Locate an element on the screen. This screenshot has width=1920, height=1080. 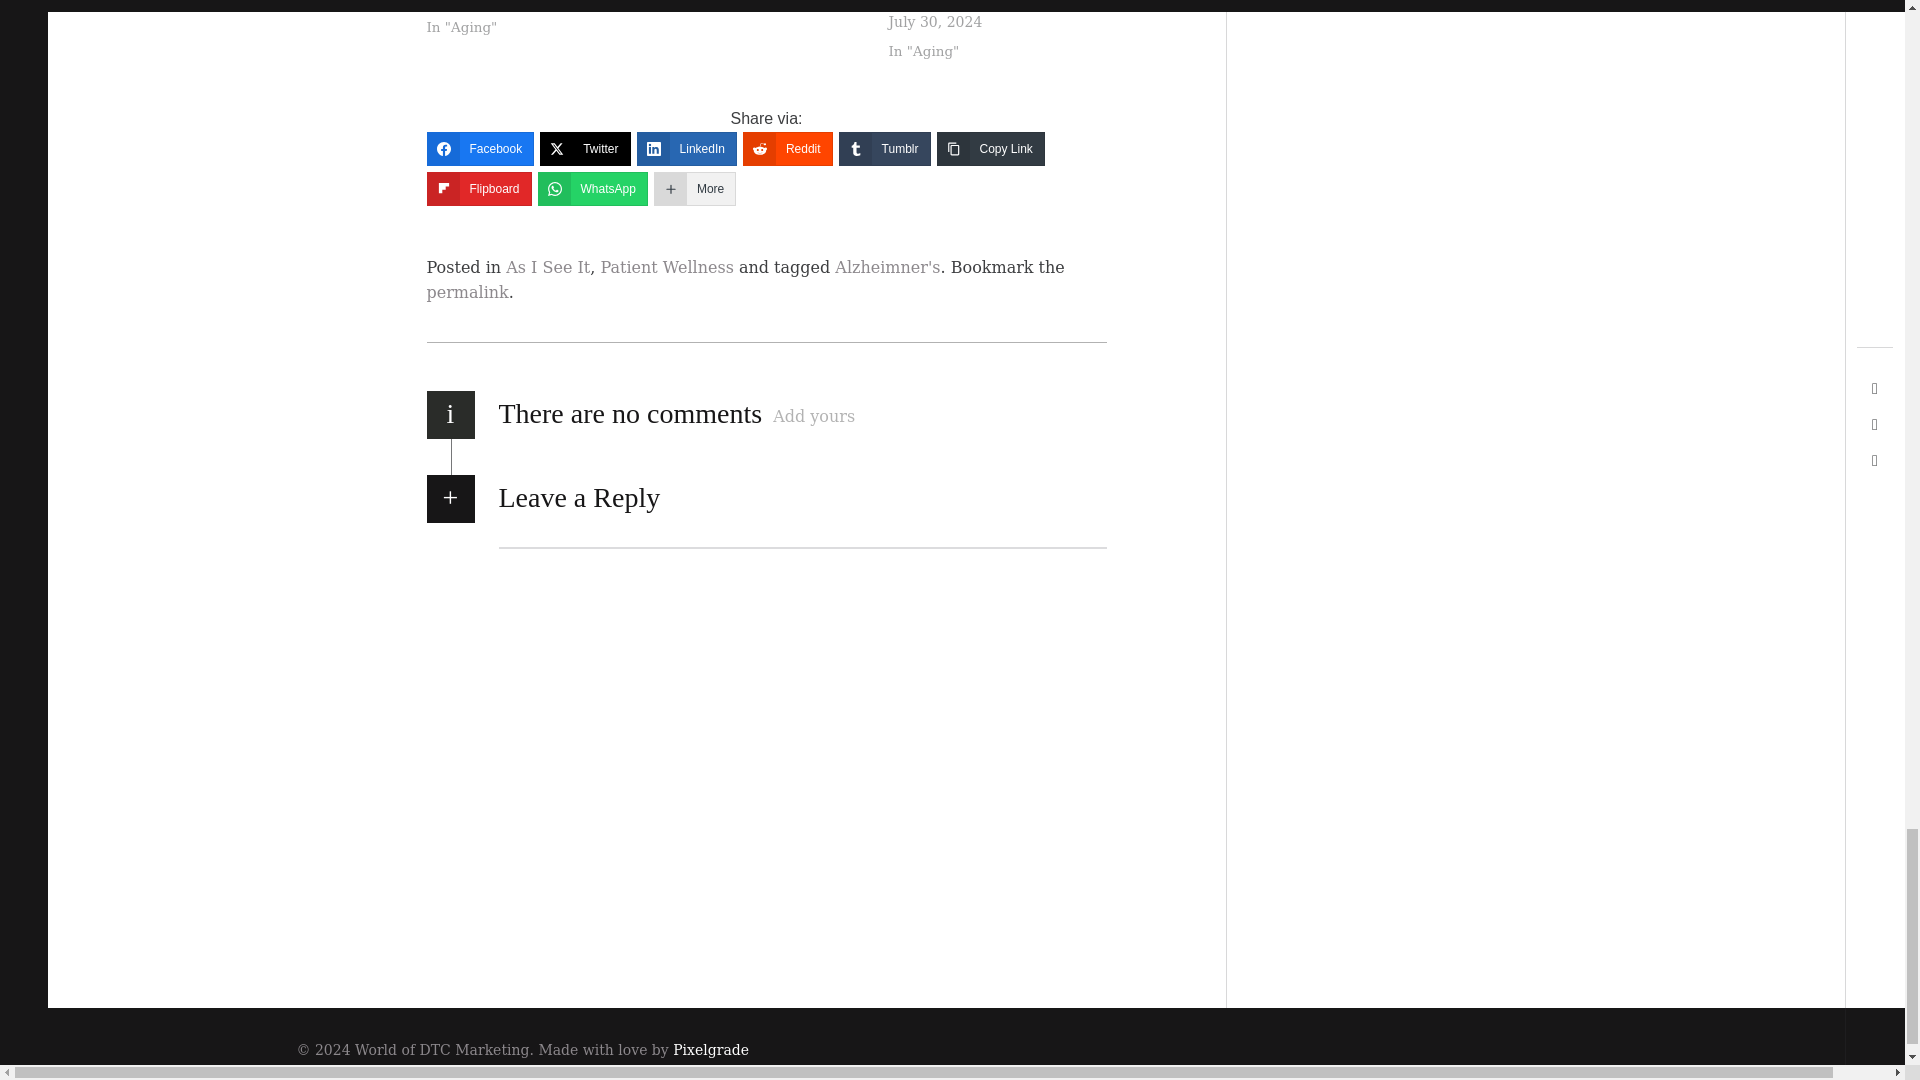
As I See It is located at coordinates (548, 267).